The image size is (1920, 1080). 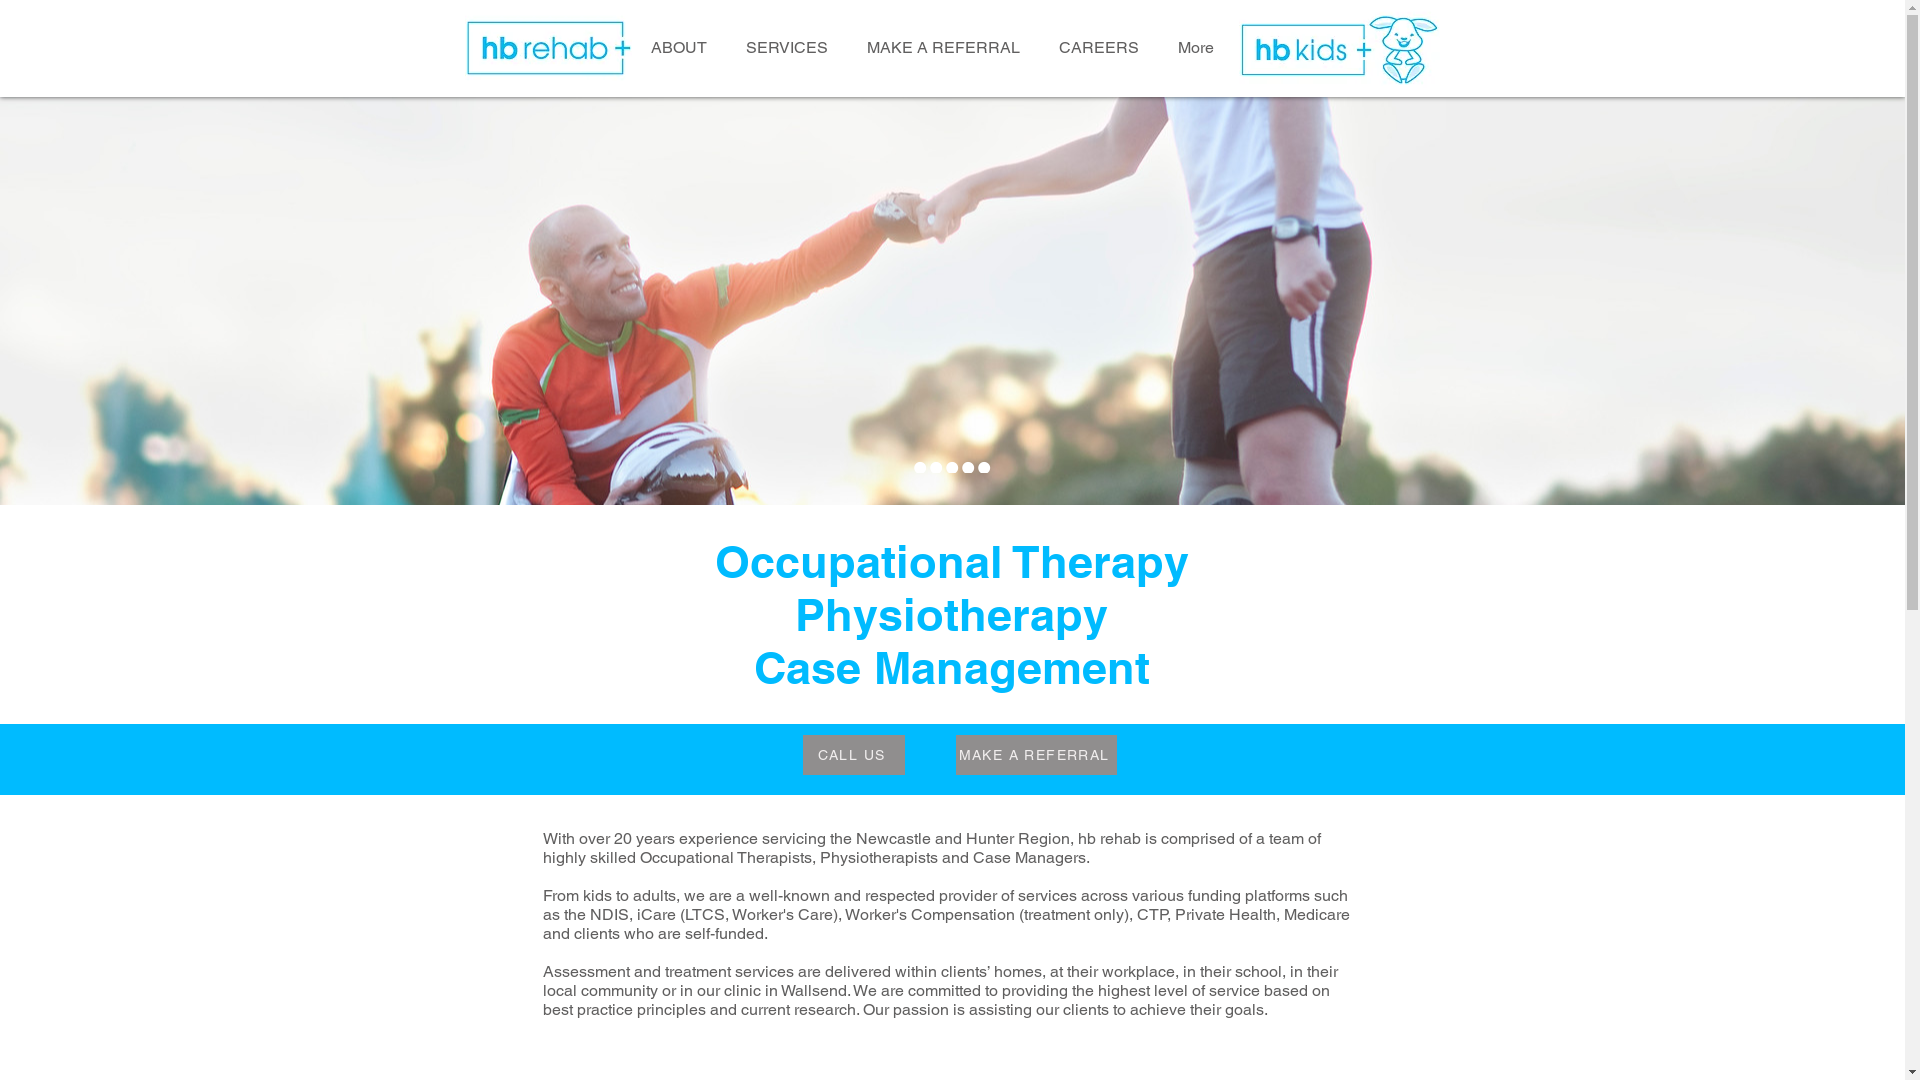 I want to click on MAKE A REFERRAL, so click(x=943, y=48).